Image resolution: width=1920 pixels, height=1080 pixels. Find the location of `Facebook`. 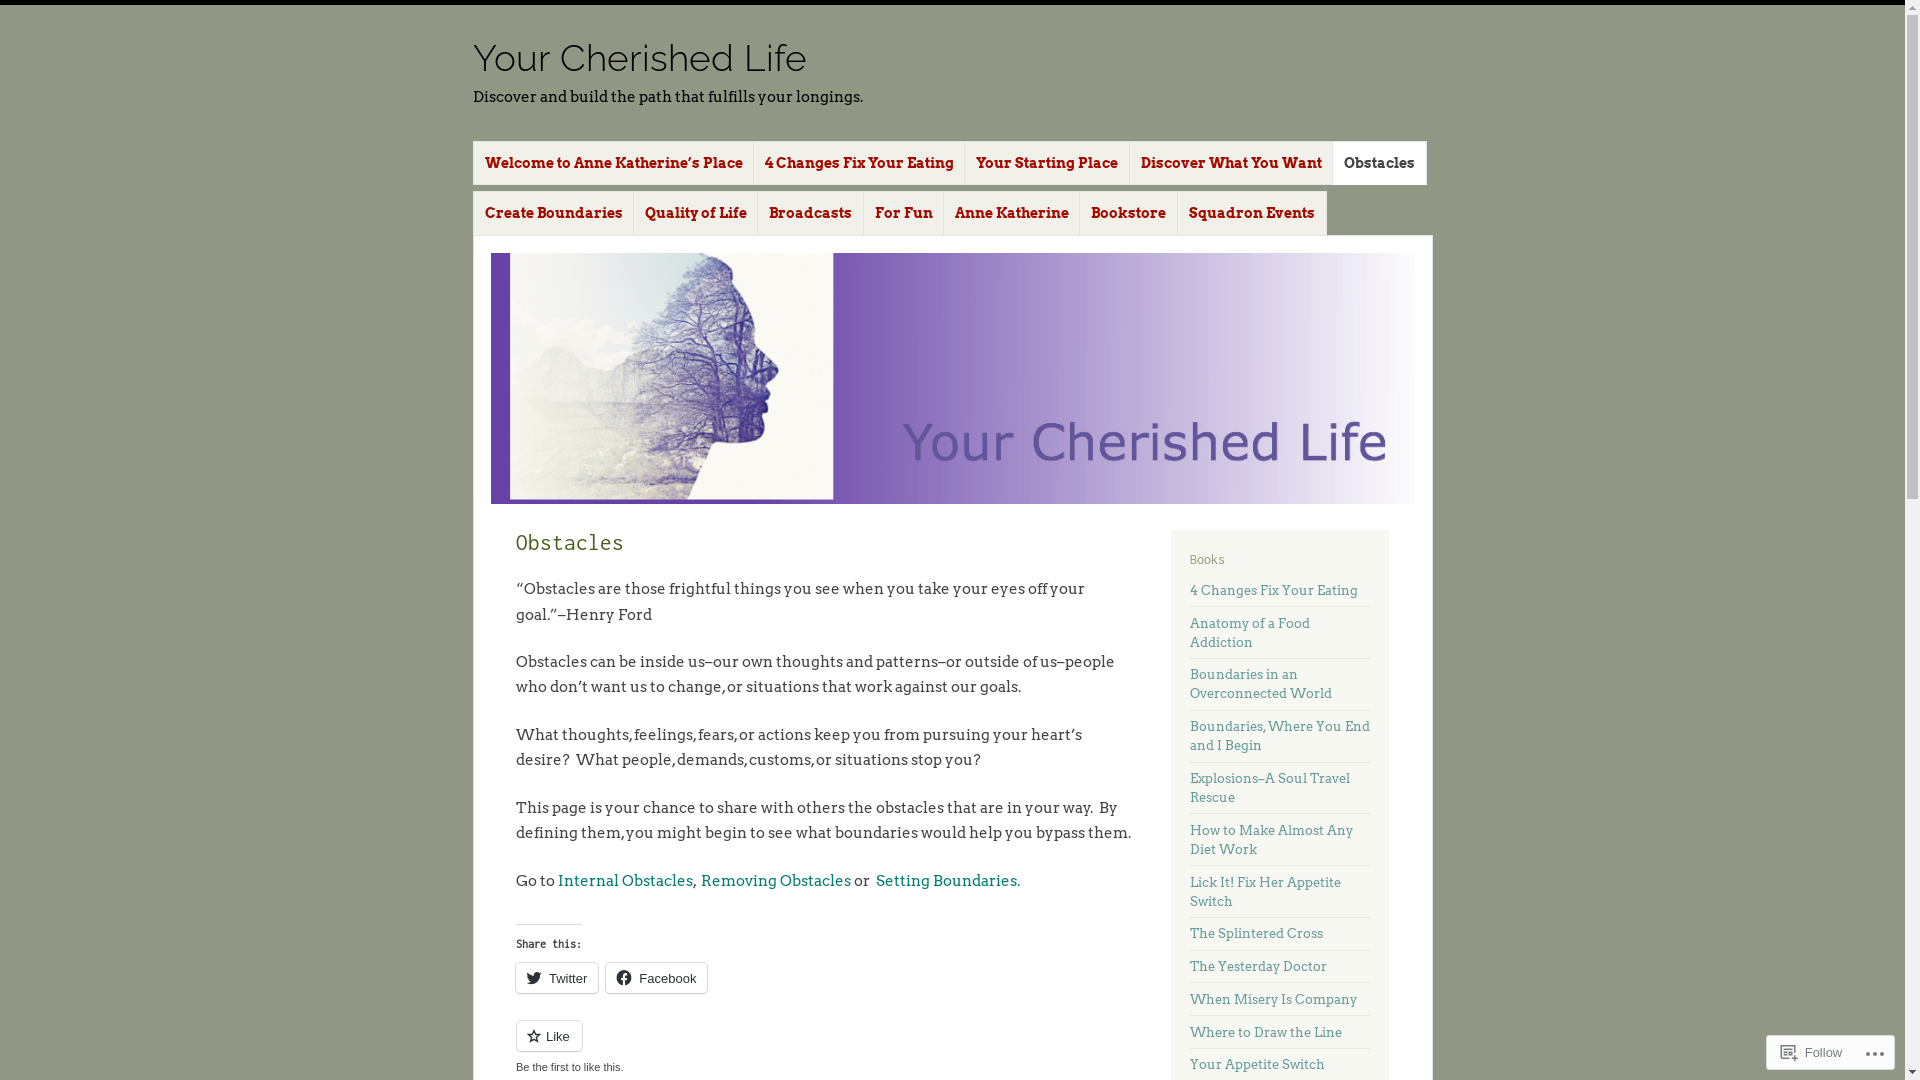

Facebook is located at coordinates (656, 978).